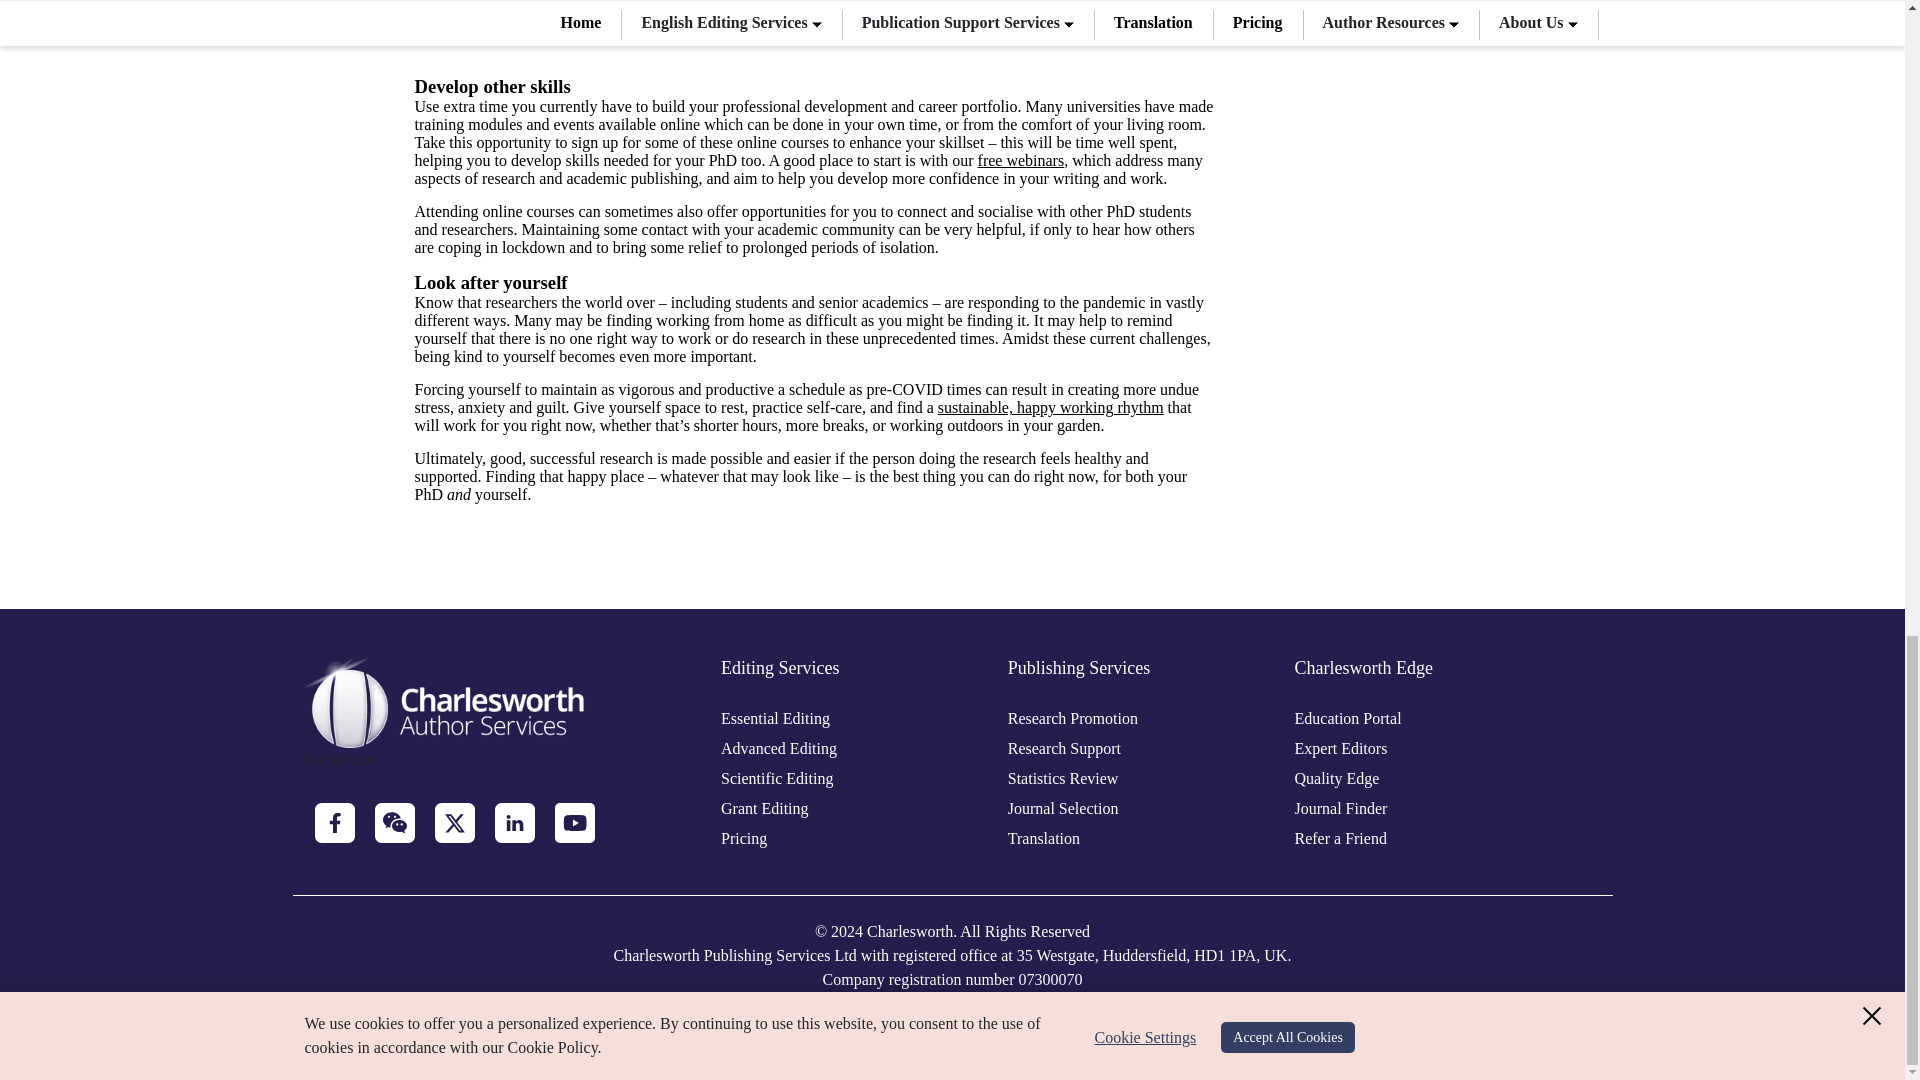 This screenshot has height=1080, width=1920. What do you see at coordinates (1064, 808) in the screenshot?
I see `Journal Selection` at bounding box center [1064, 808].